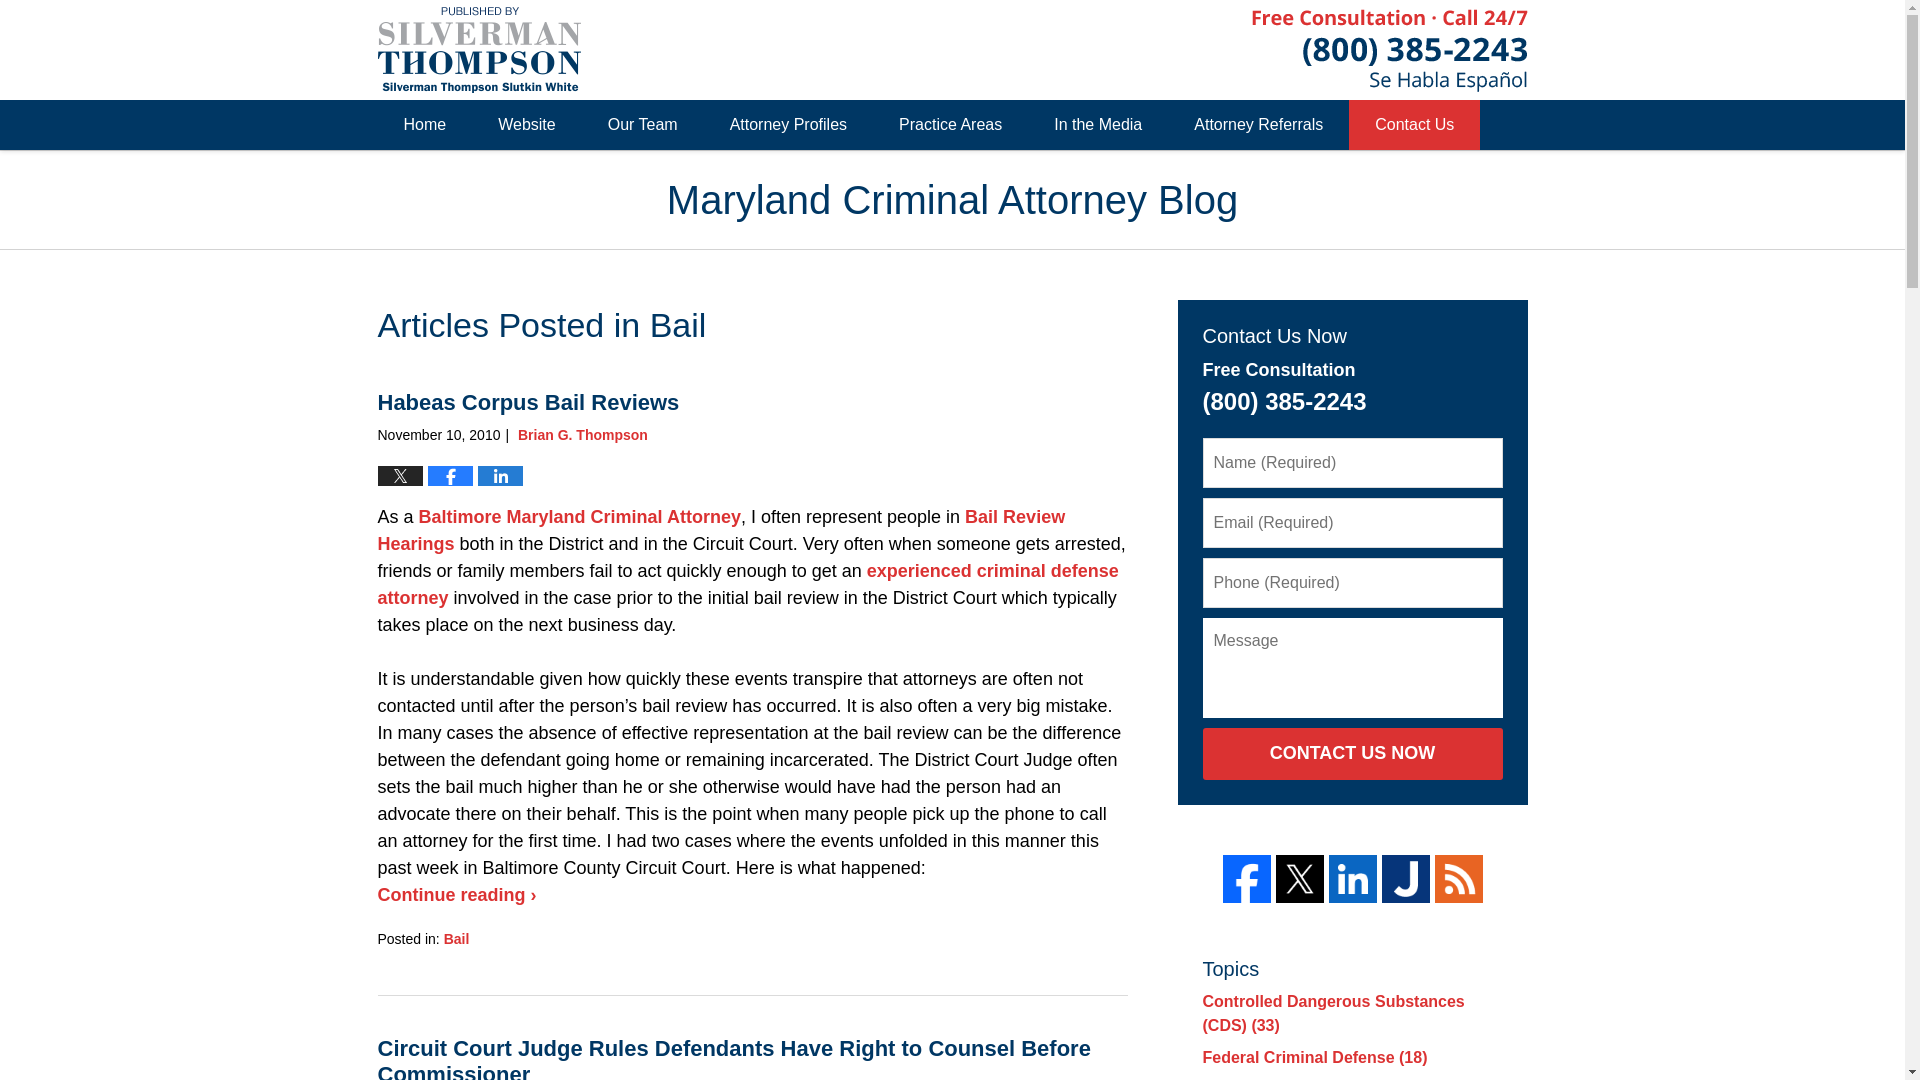 The image size is (1920, 1080). What do you see at coordinates (526, 125) in the screenshot?
I see `Website` at bounding box center [526, 125].